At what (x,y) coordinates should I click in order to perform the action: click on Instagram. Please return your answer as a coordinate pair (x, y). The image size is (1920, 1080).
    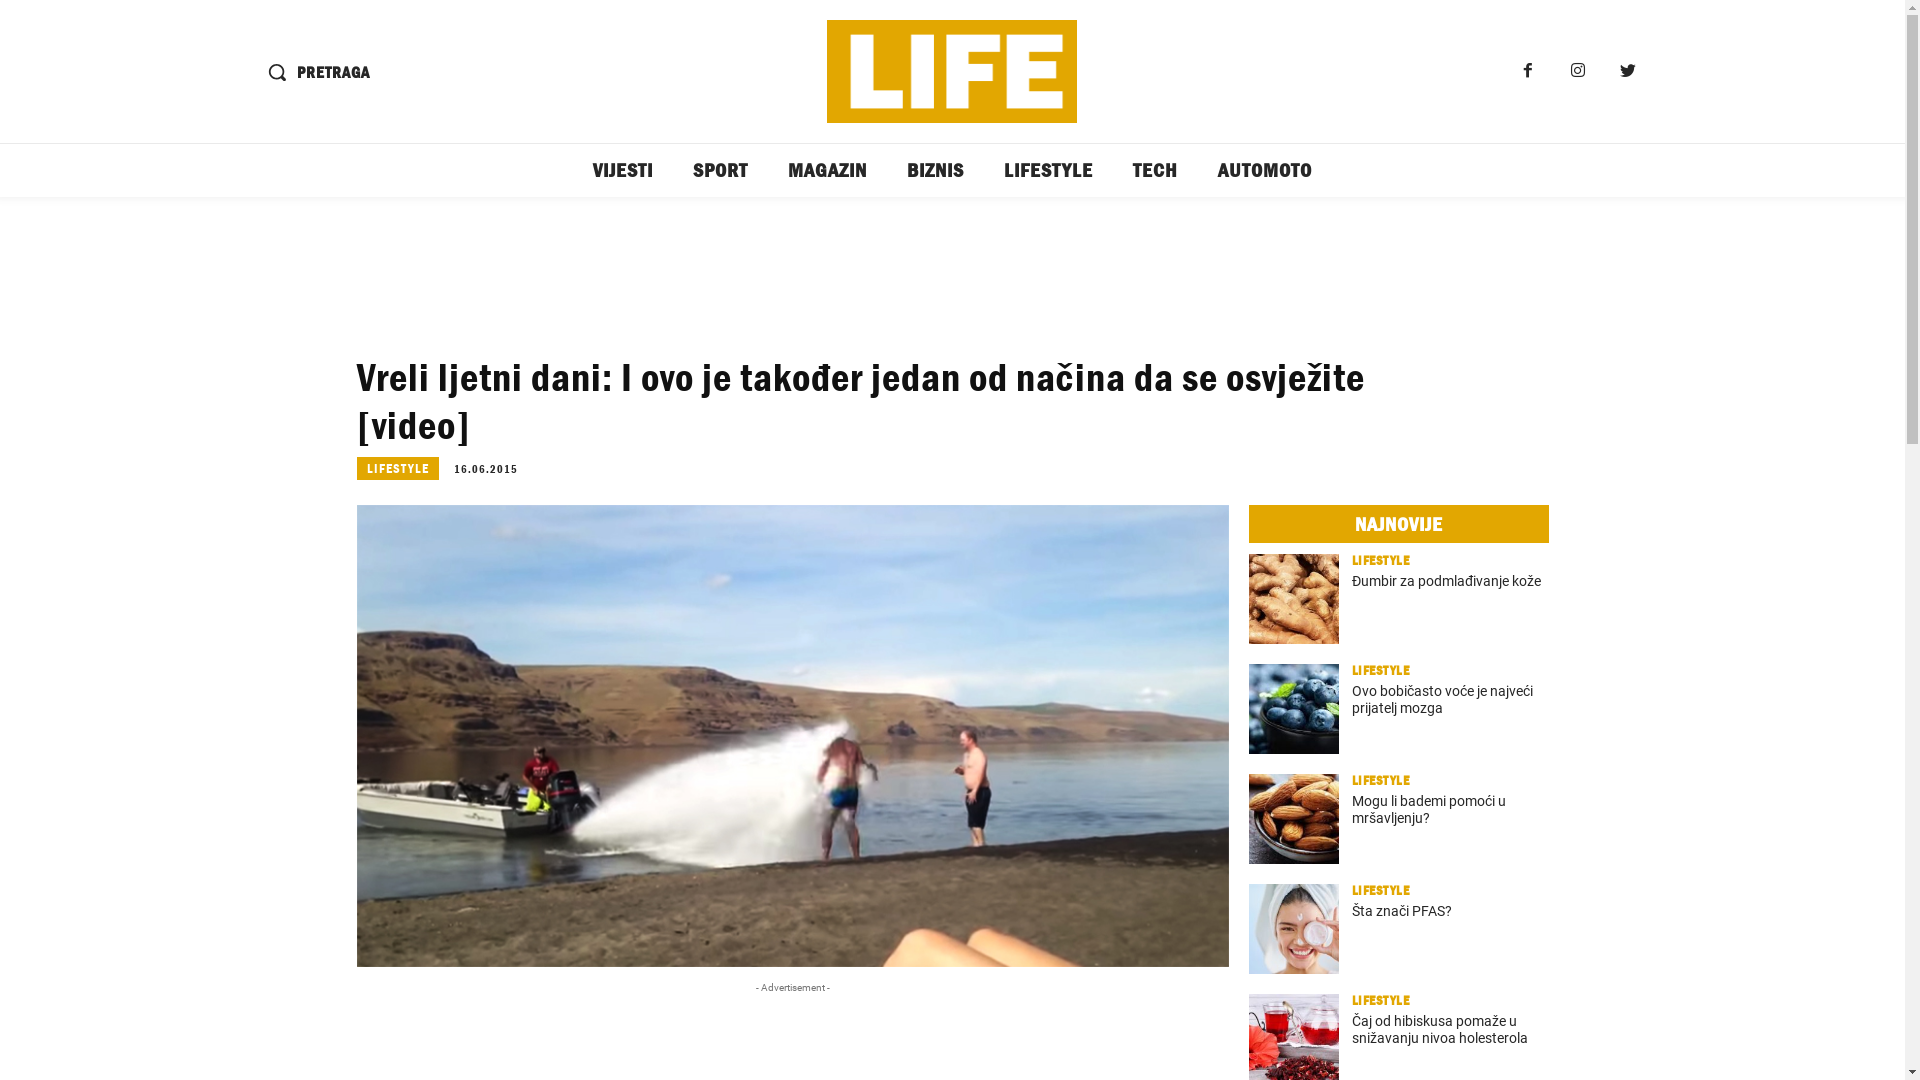
    Looking at the image, I should click on (1578, 72).